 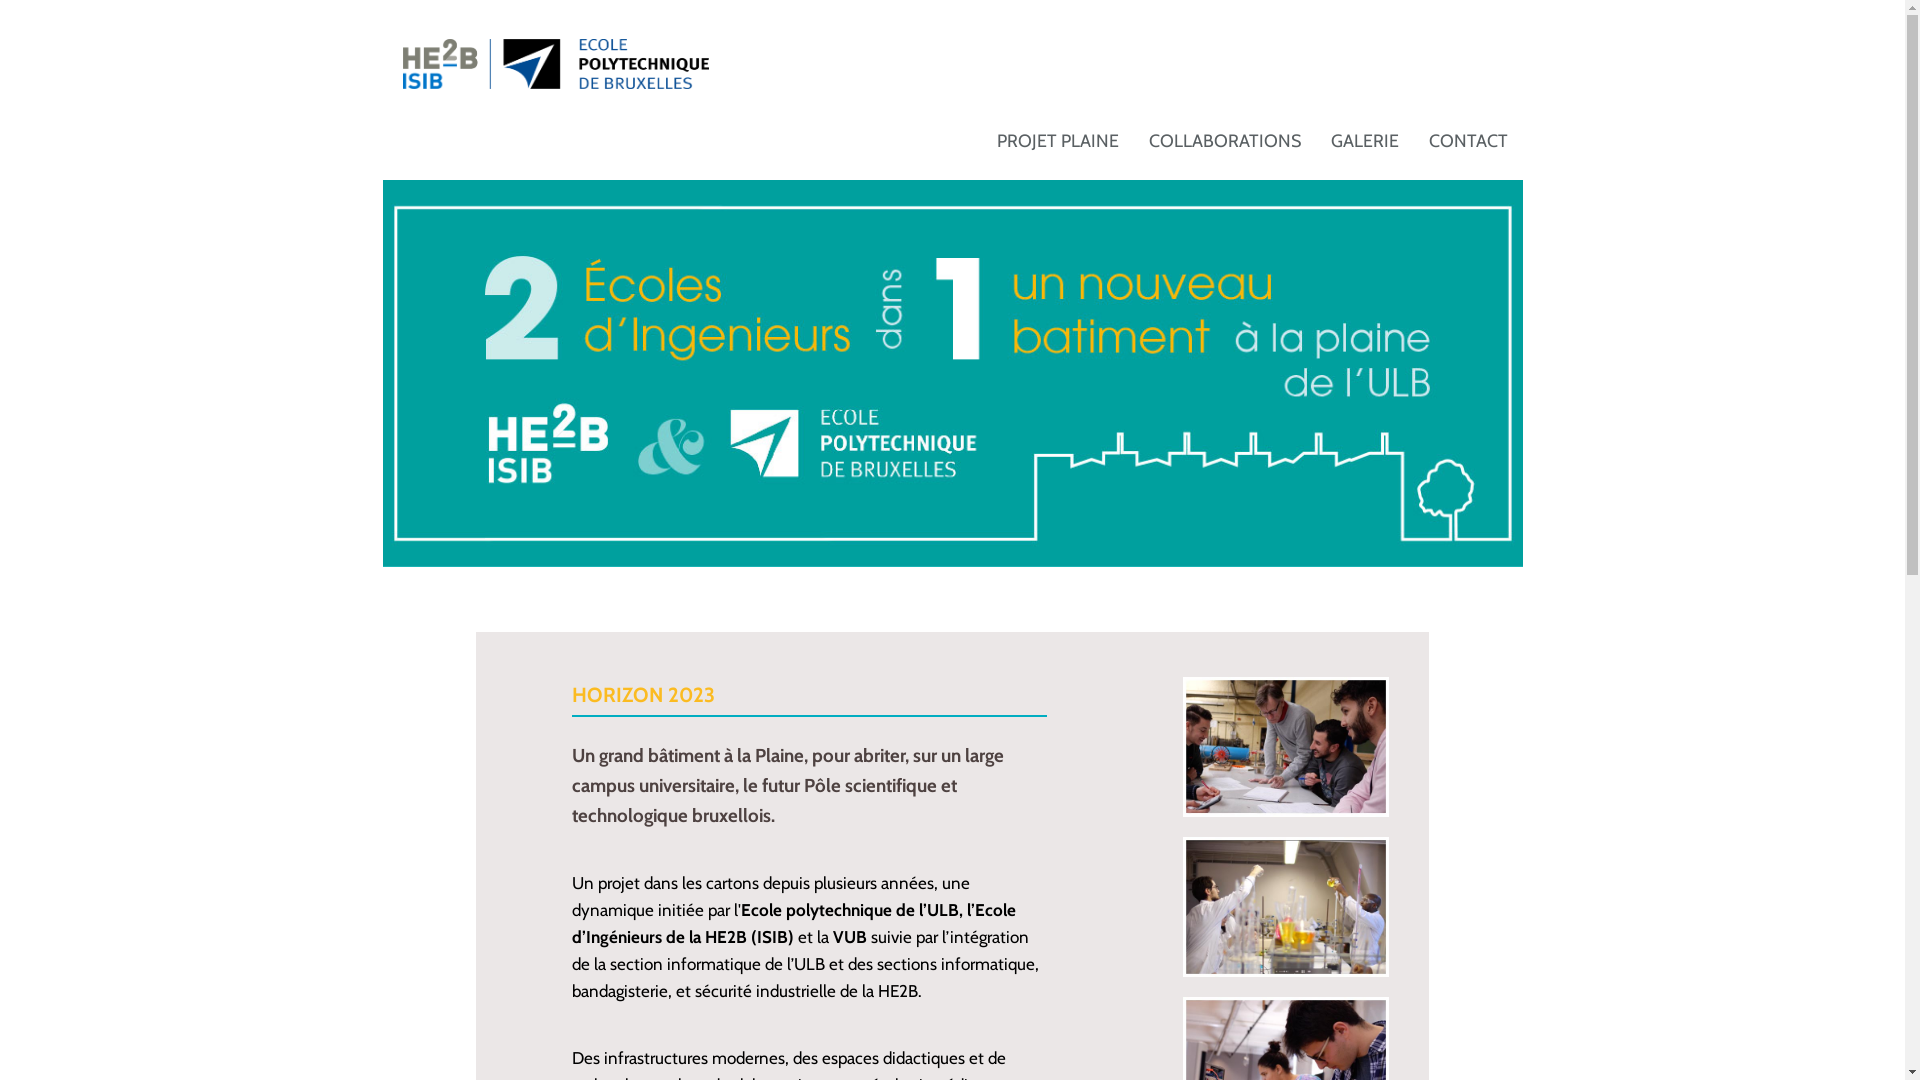 I want to click on CONTACT, so click(x=1468, y=141).